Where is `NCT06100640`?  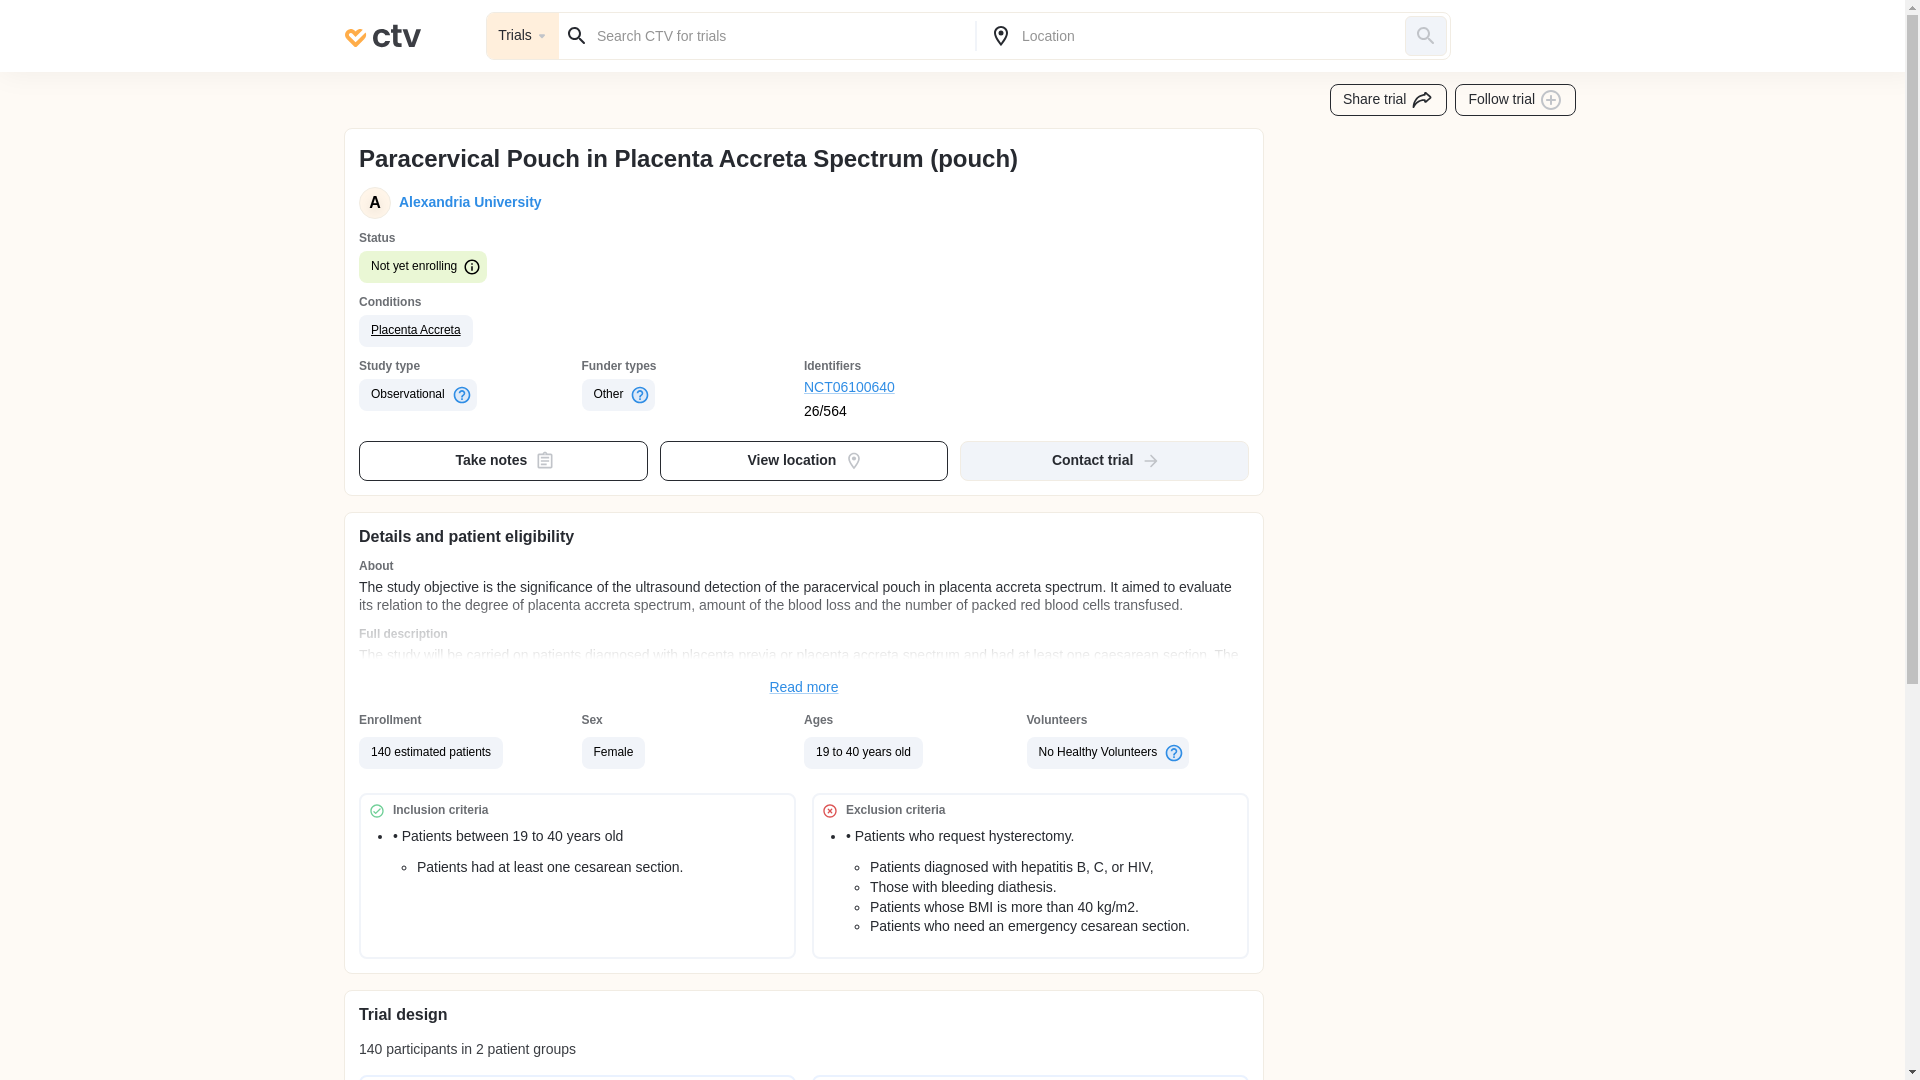
NCT06100640 is located at coordinates (916, 388).